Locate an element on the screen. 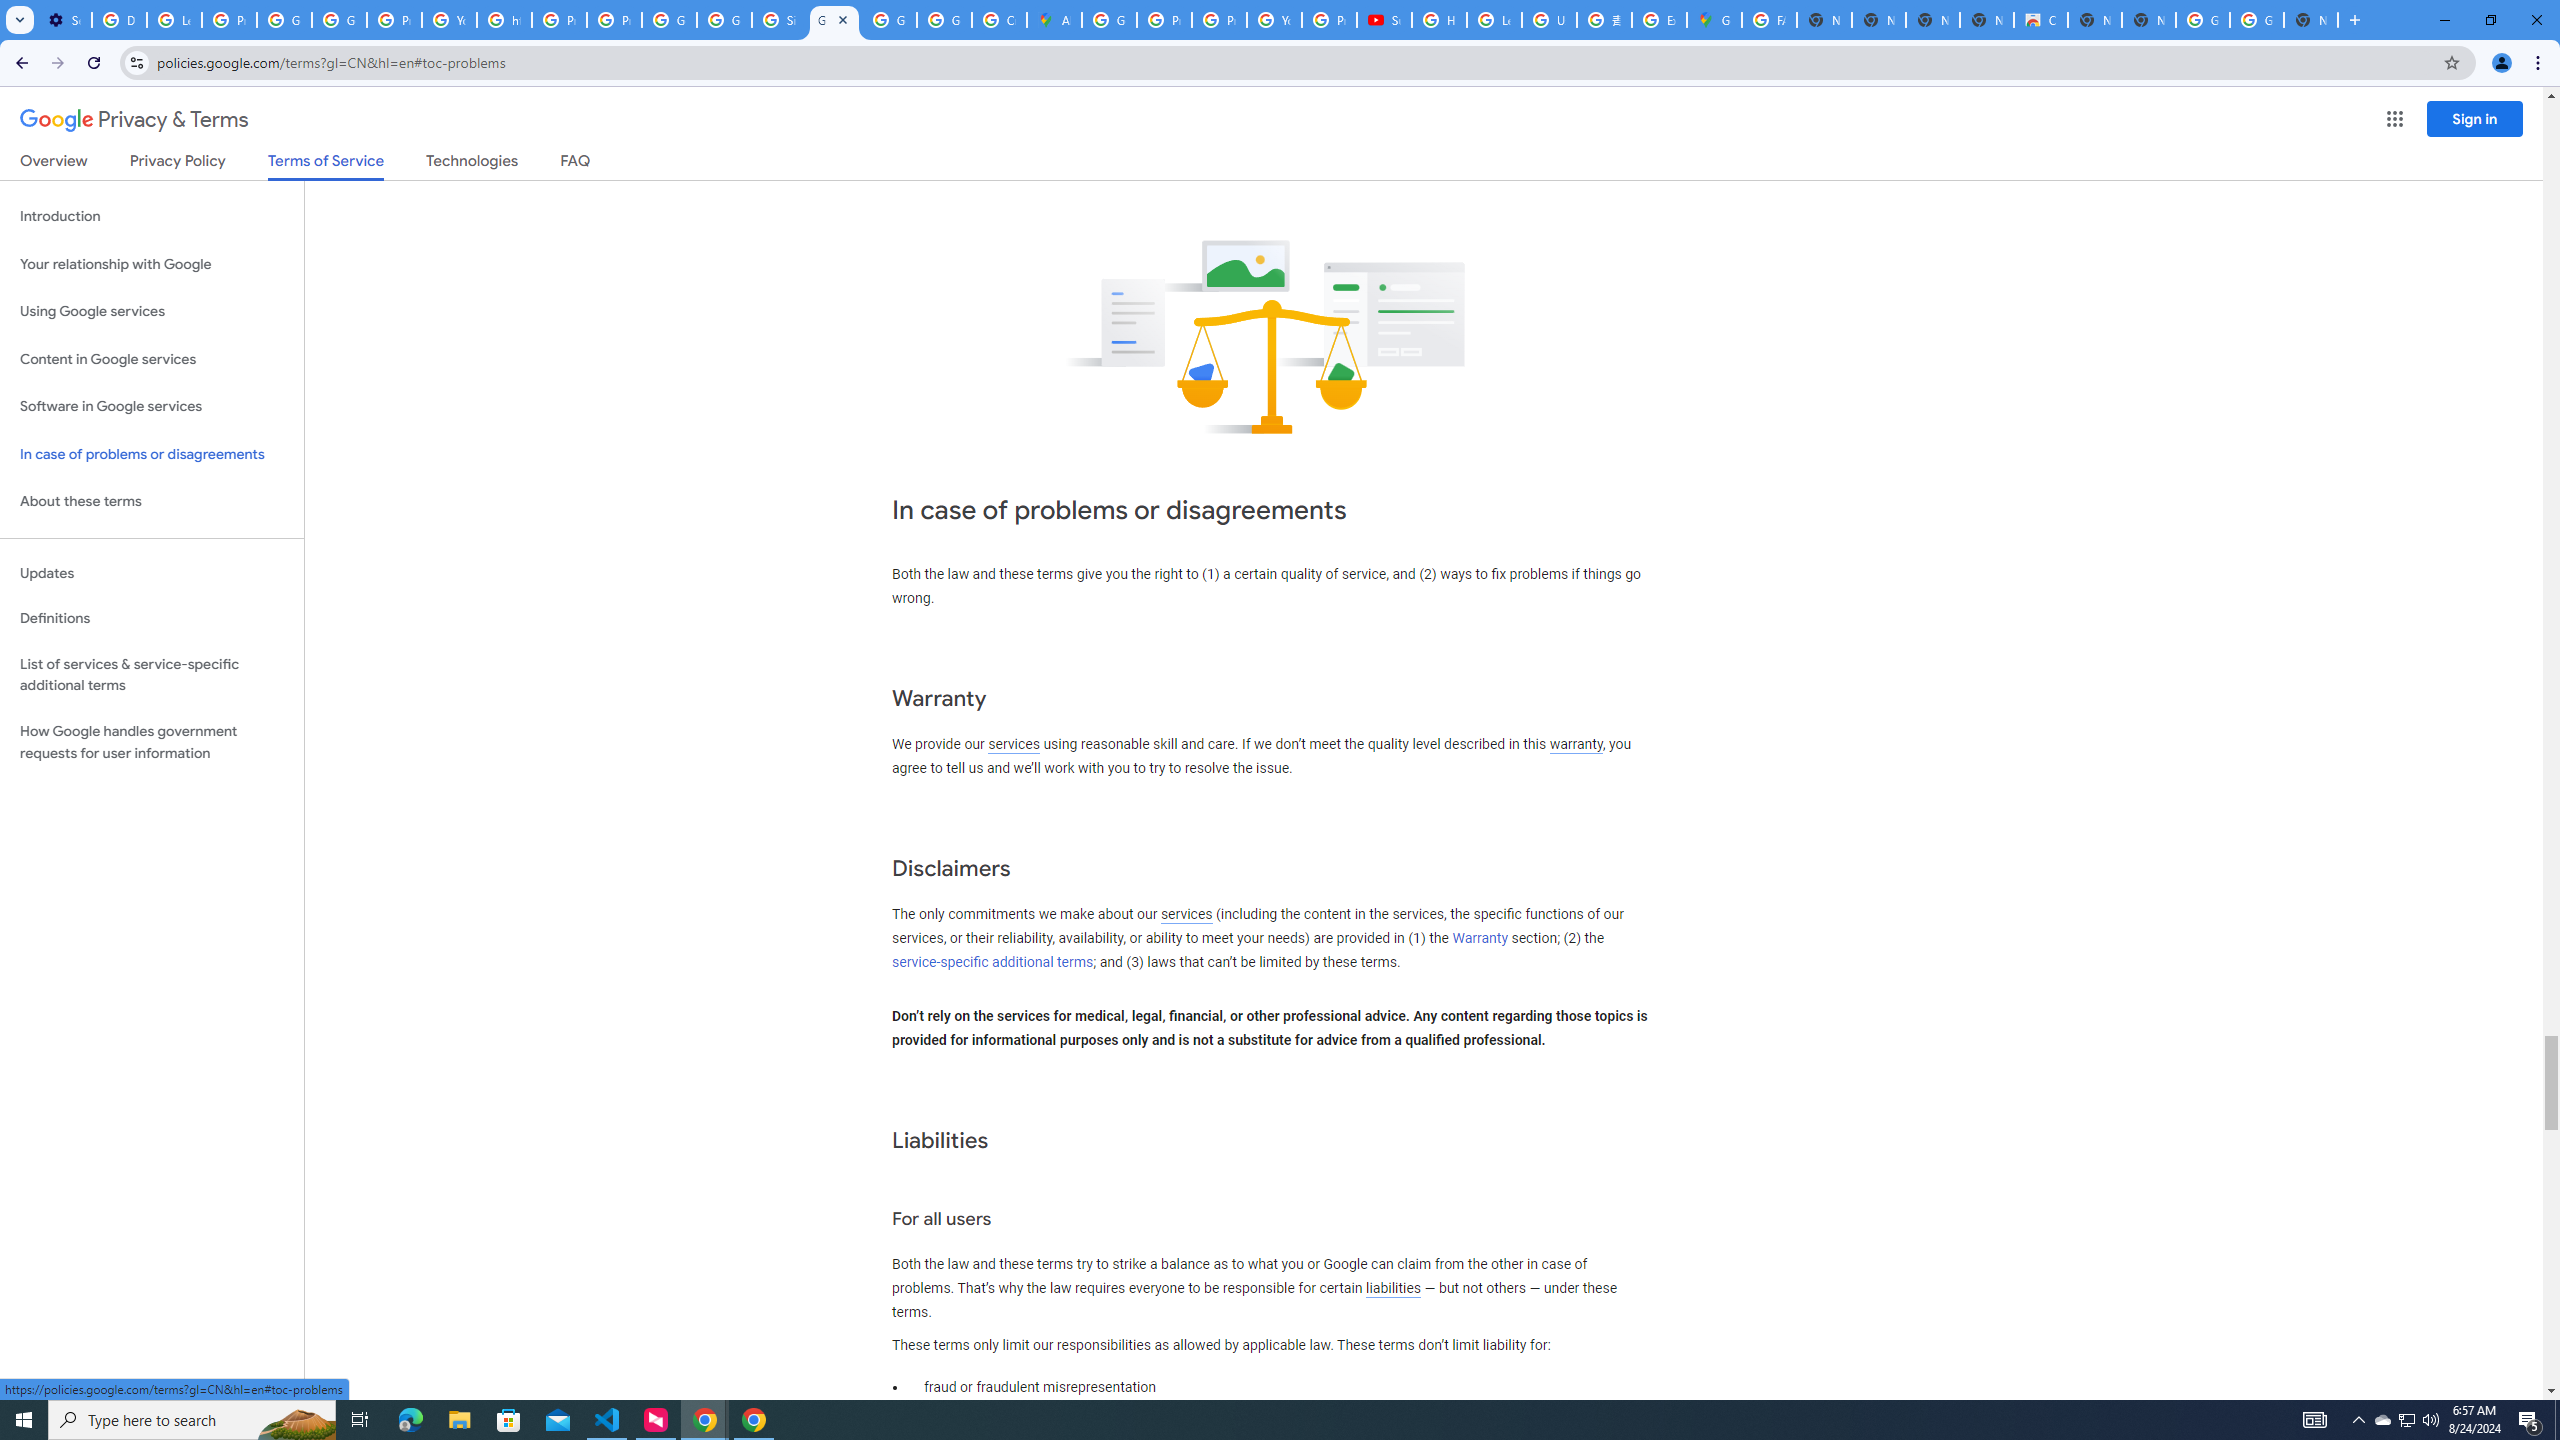 The image size is (2560, 1440). How Chrome protects your passwords - Google Chrome Help is located at coordinates (1440, 20).